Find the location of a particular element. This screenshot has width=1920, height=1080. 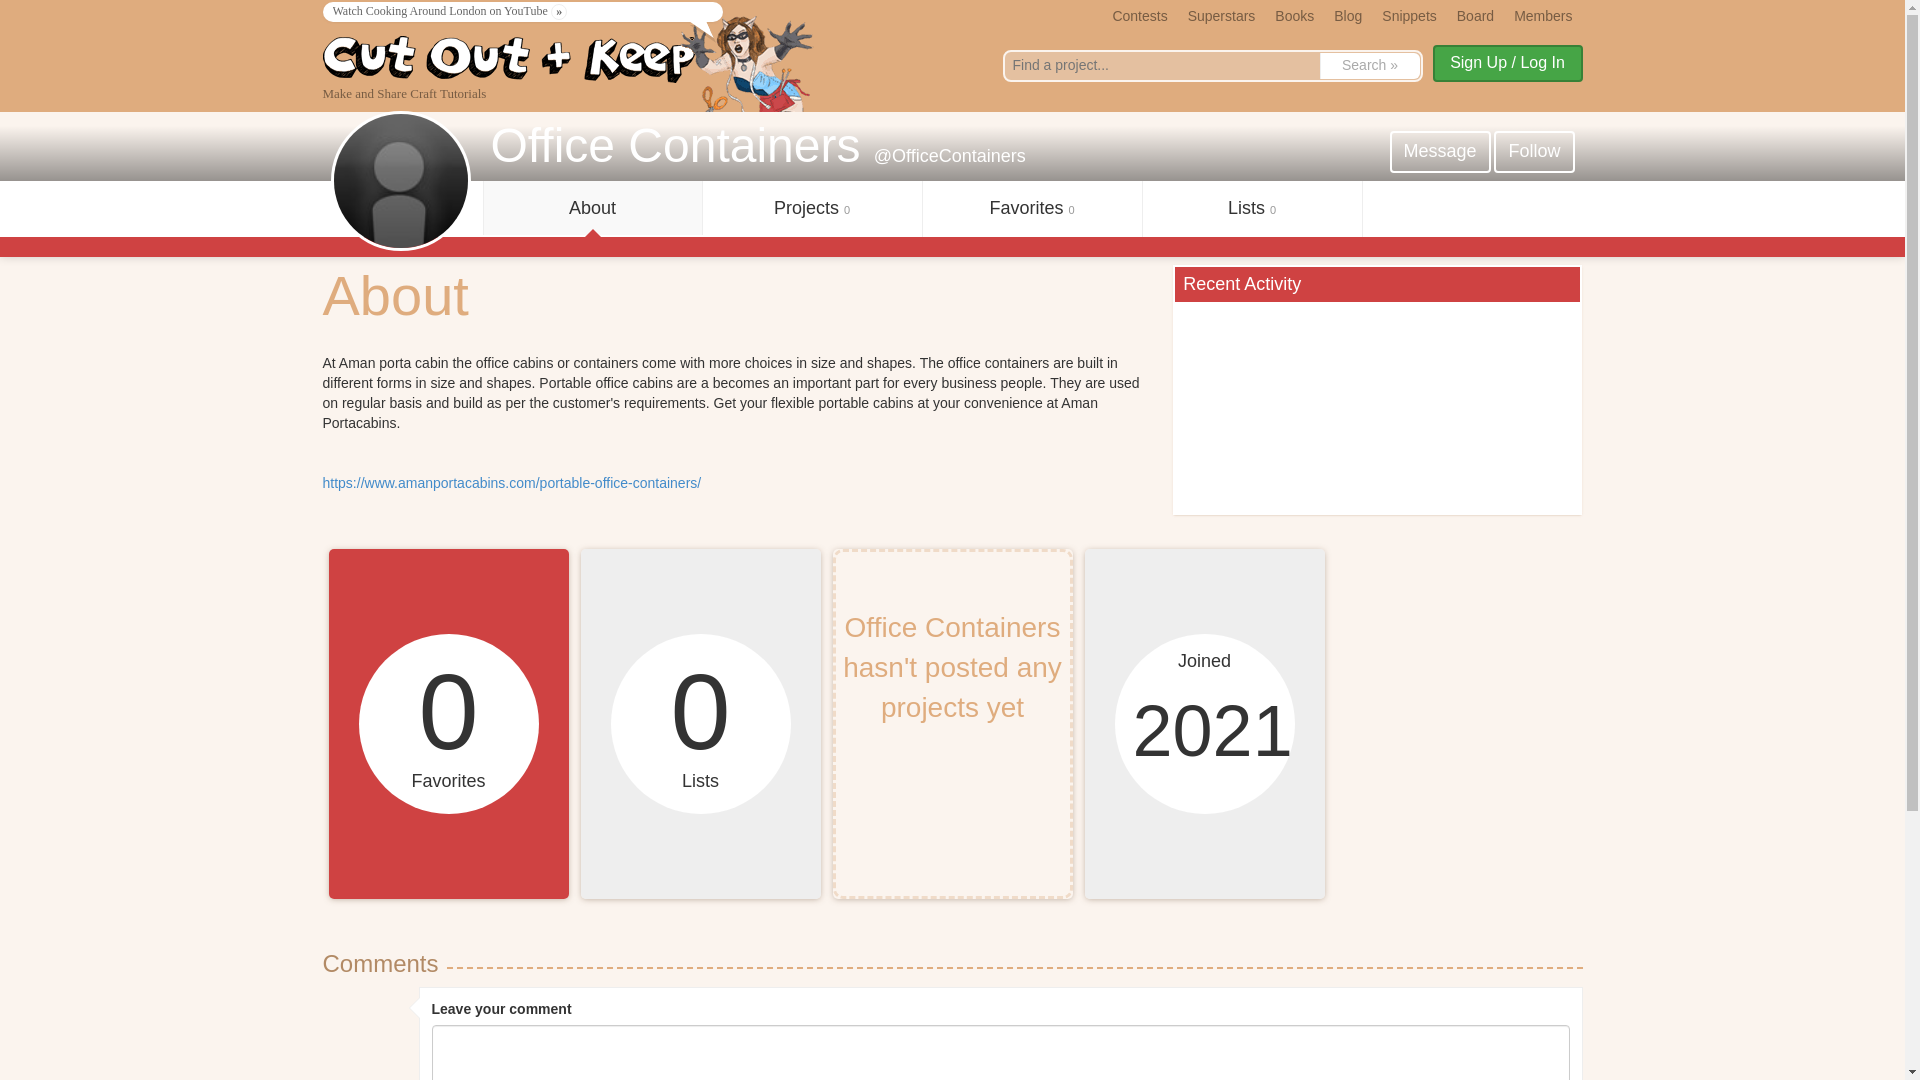

Message is located at coordinates (1440, 151).